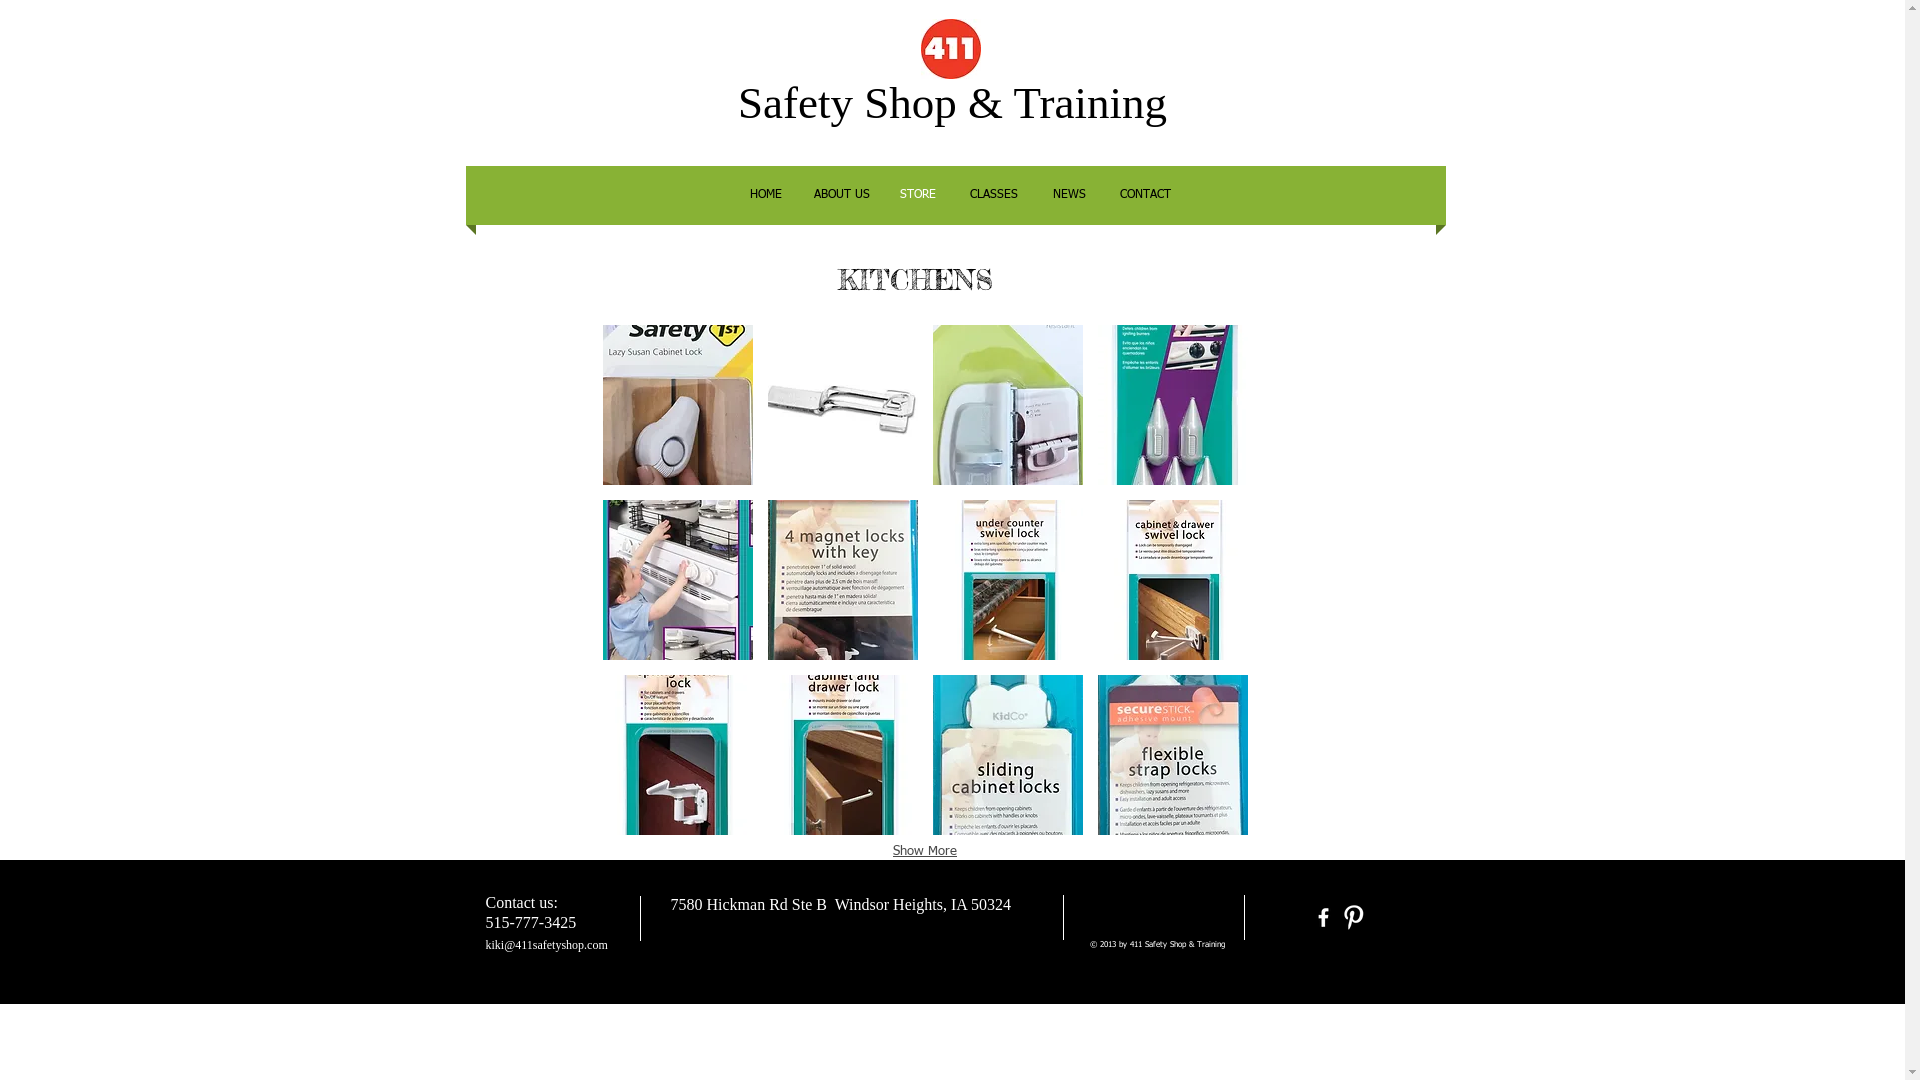  What do you see at coordinates (766, 196) in the screenshot?
I see `HOME` at bounding box center [766, 196].